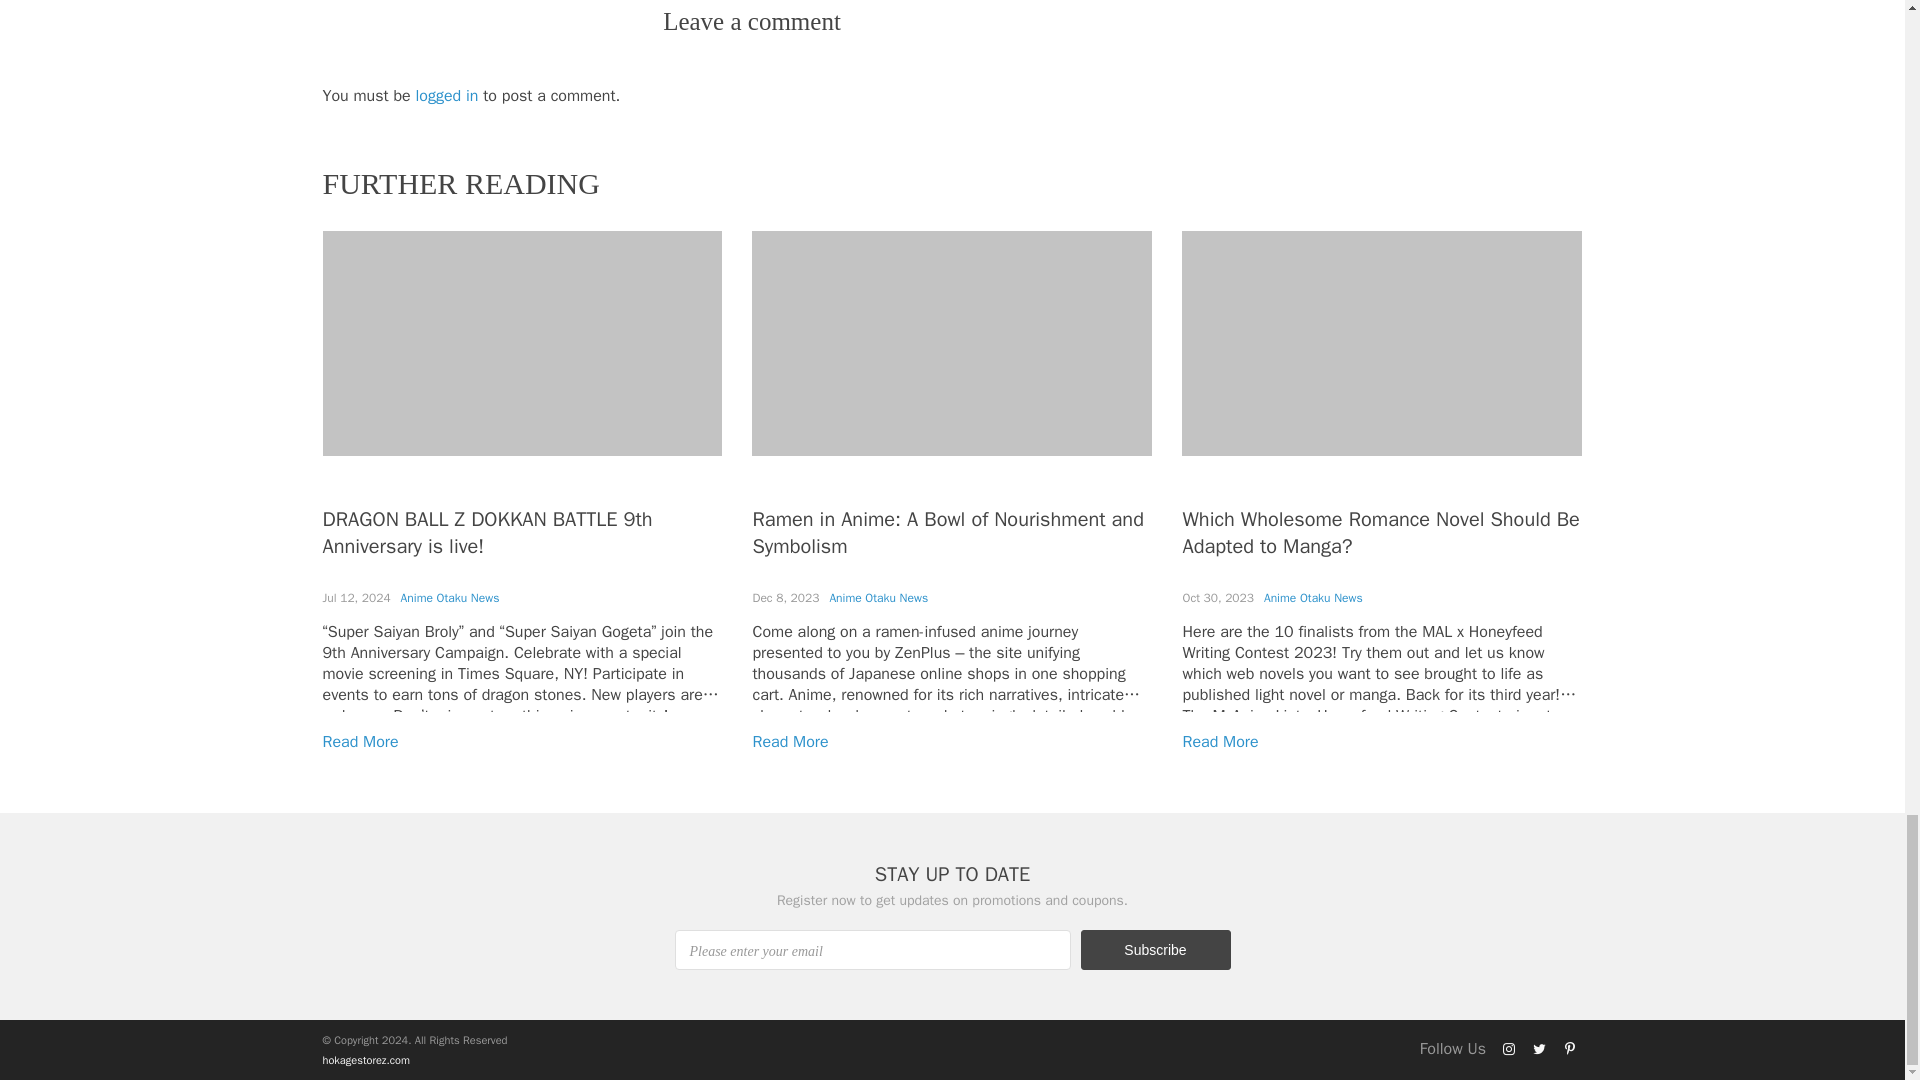 Image resolution: width=1920 pixels, height=1080 pixels. Describe the element at coordinates (878, 597) in the screenshot. I see `Anime Otaku News` at that location.